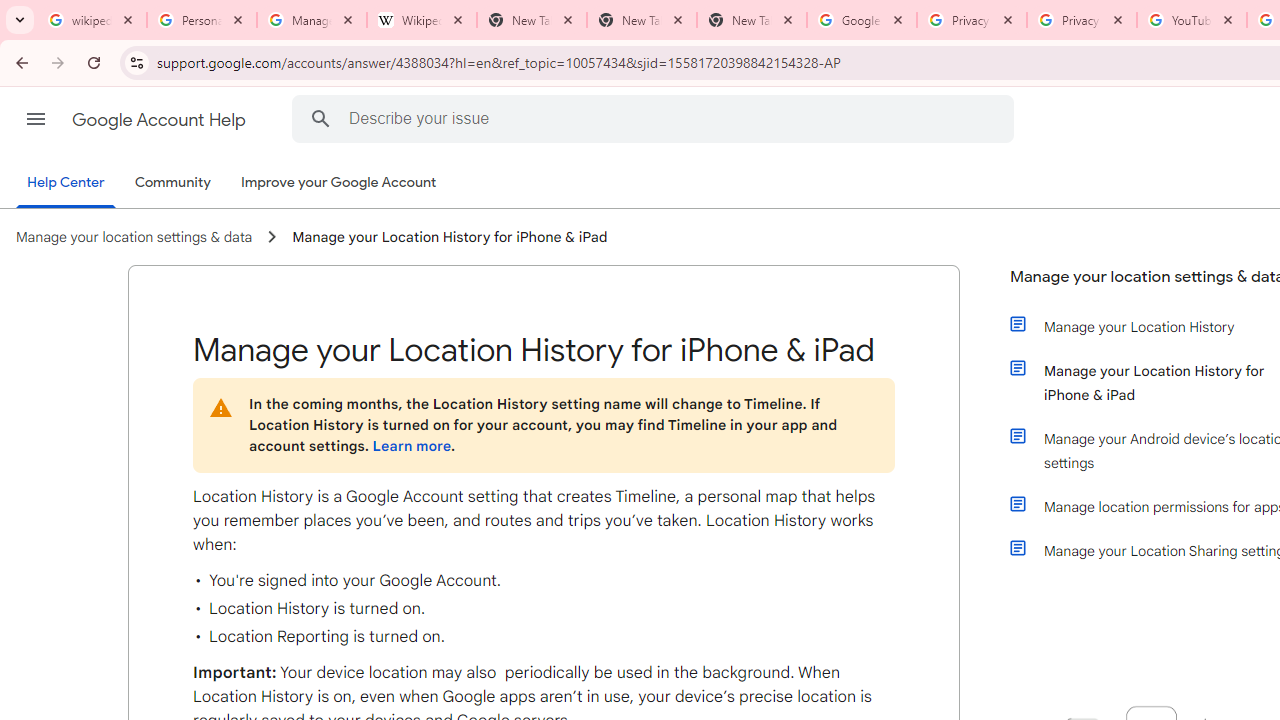 The height and width of the screenshot is (720, 1280). I want to click on Google Account Help, so click(160, 120).